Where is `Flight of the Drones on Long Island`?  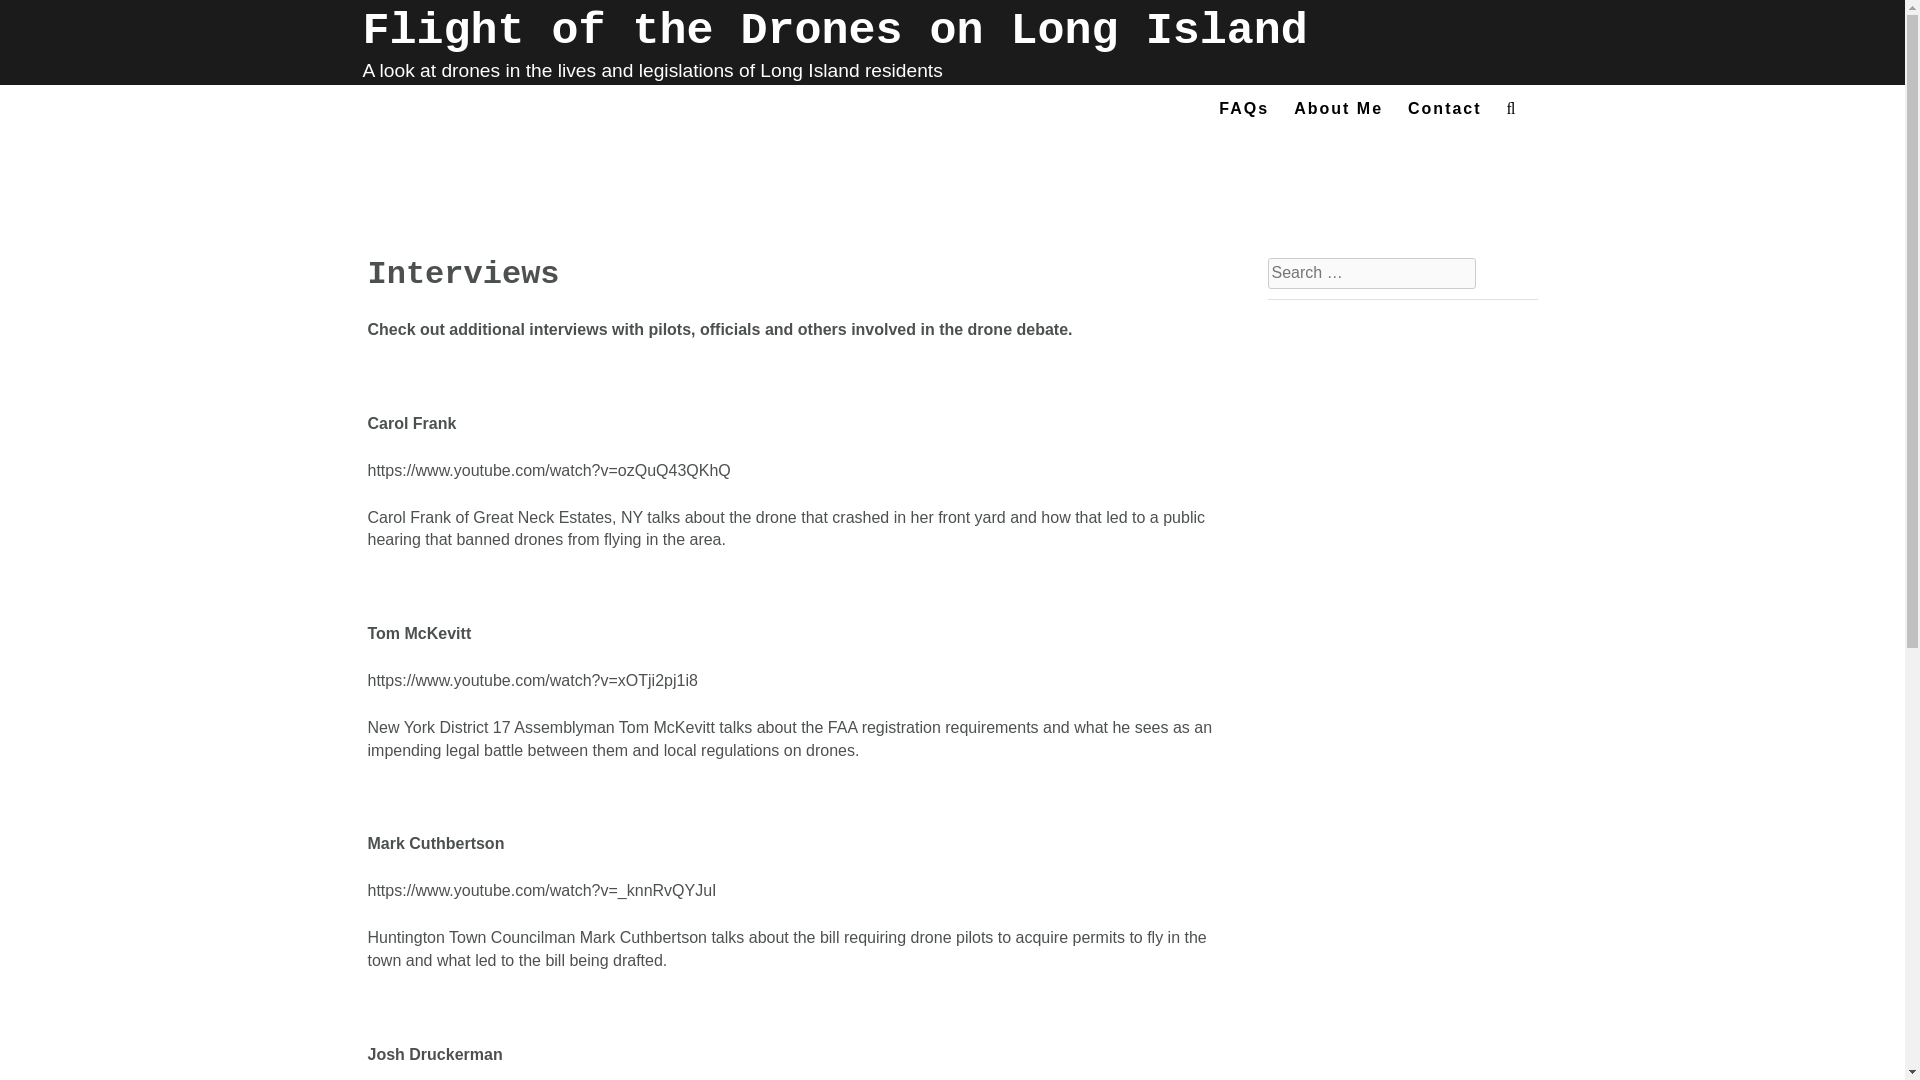 Flight of the Drones on Long Island is located at coordinates (834, 32).